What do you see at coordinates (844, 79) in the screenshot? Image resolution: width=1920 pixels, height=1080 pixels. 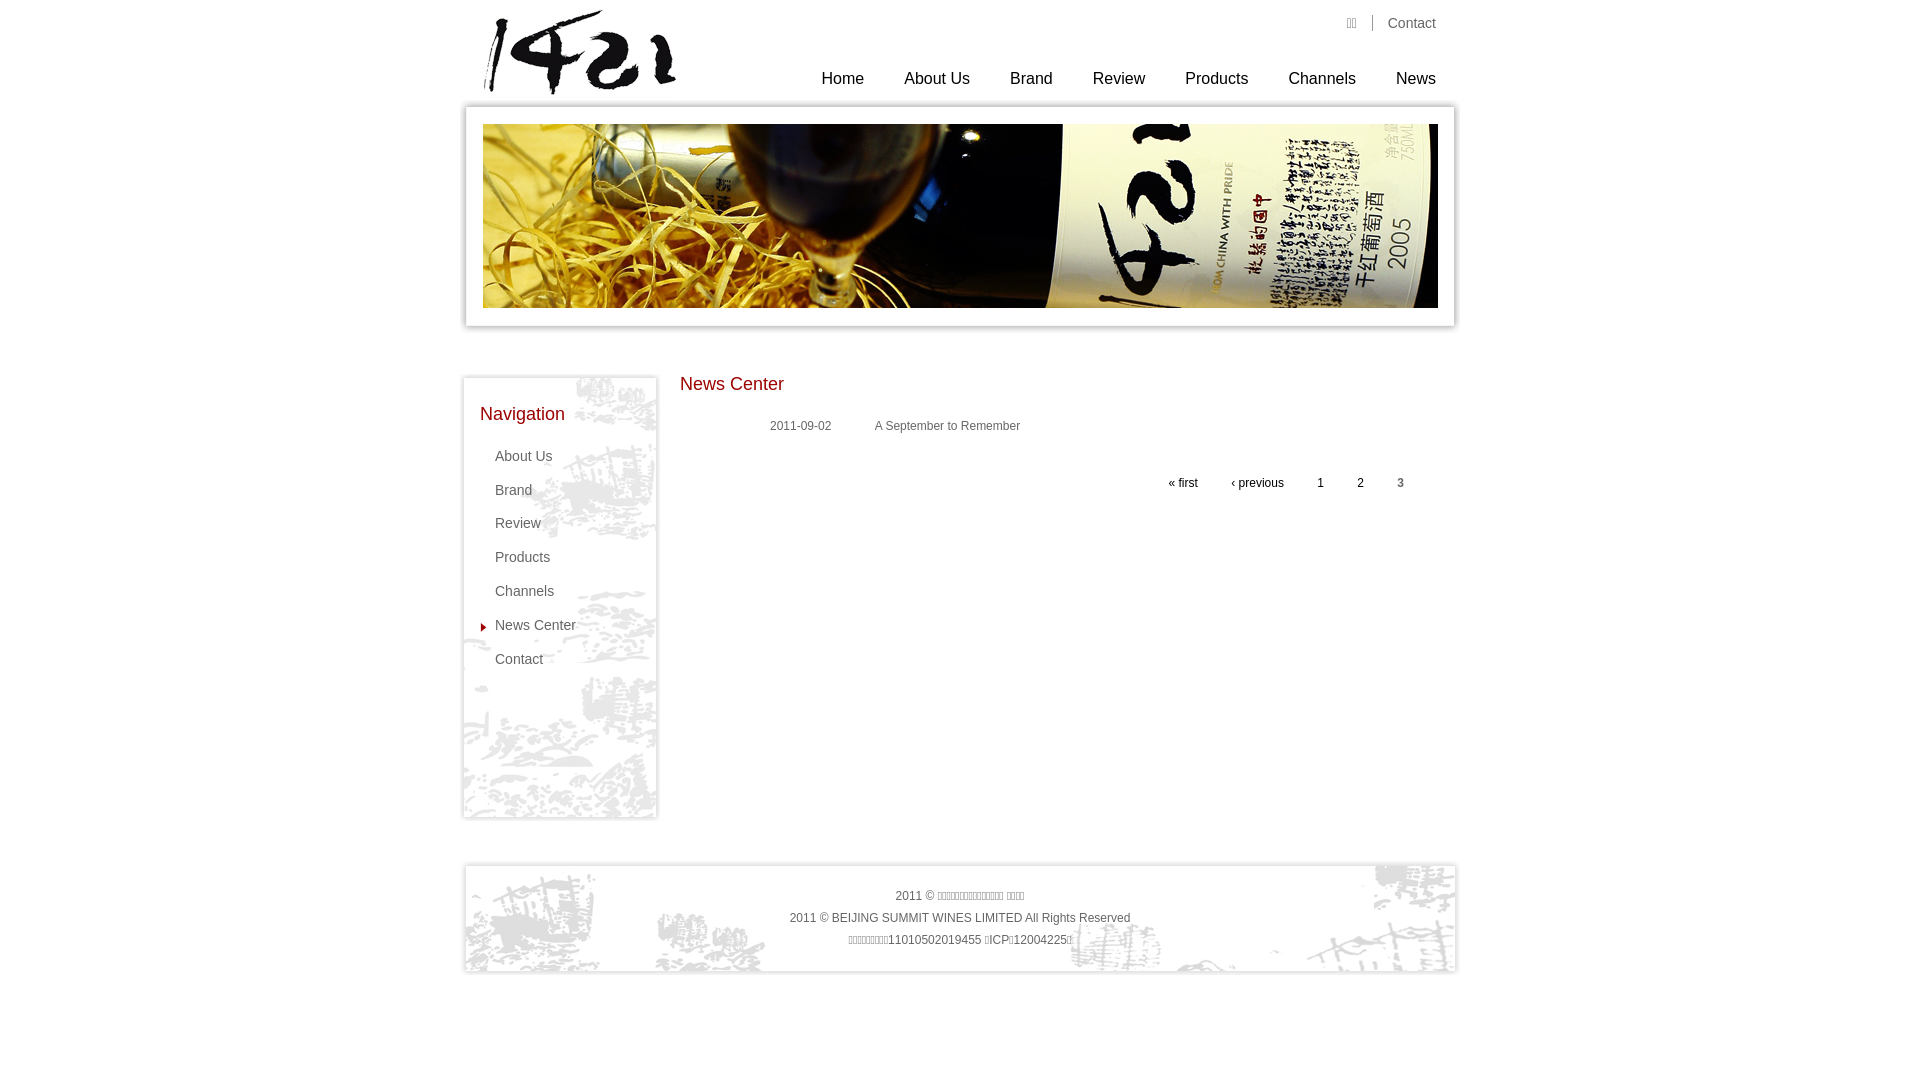 I see `Home` at bounding box center [844, 79].